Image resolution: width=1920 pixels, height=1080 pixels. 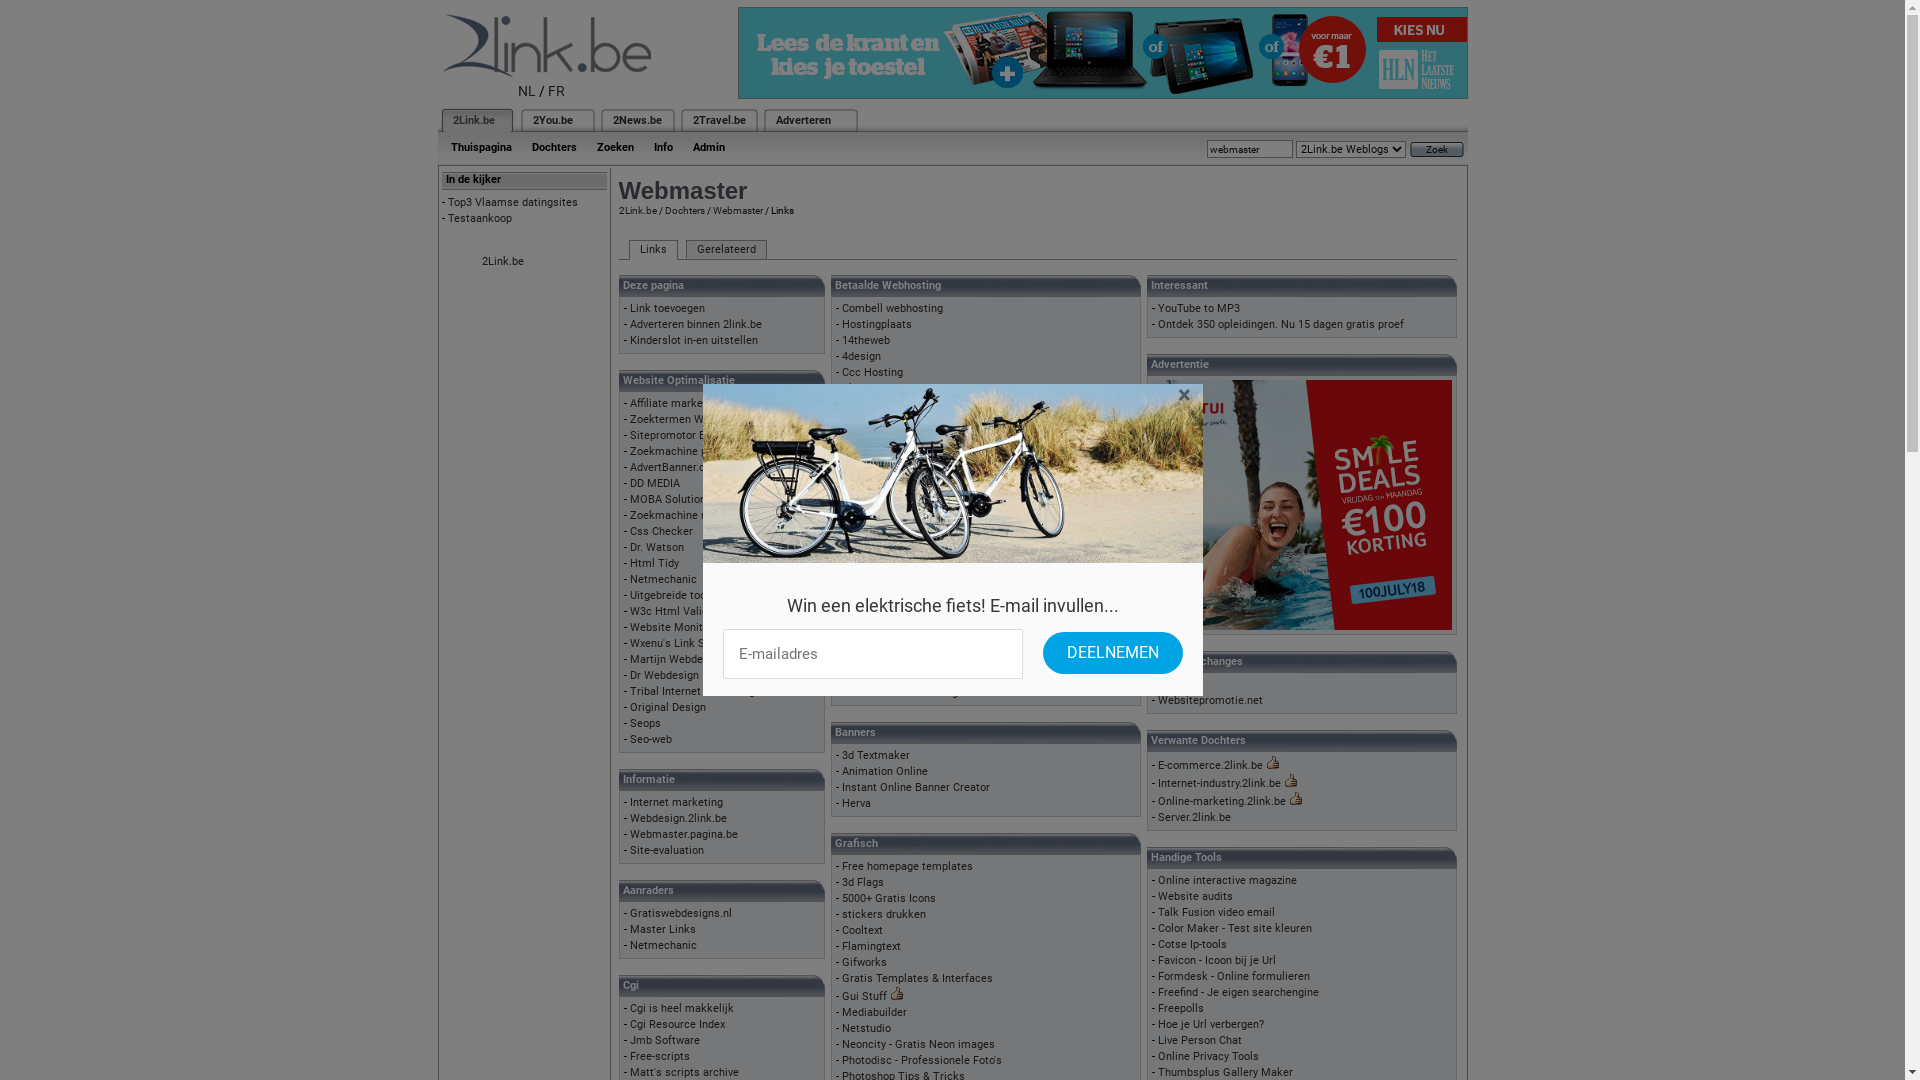 What do you see at coordinates (655, 484) in the screenshot?
I see `DD MEDIA` at bounding box center [655, 484].